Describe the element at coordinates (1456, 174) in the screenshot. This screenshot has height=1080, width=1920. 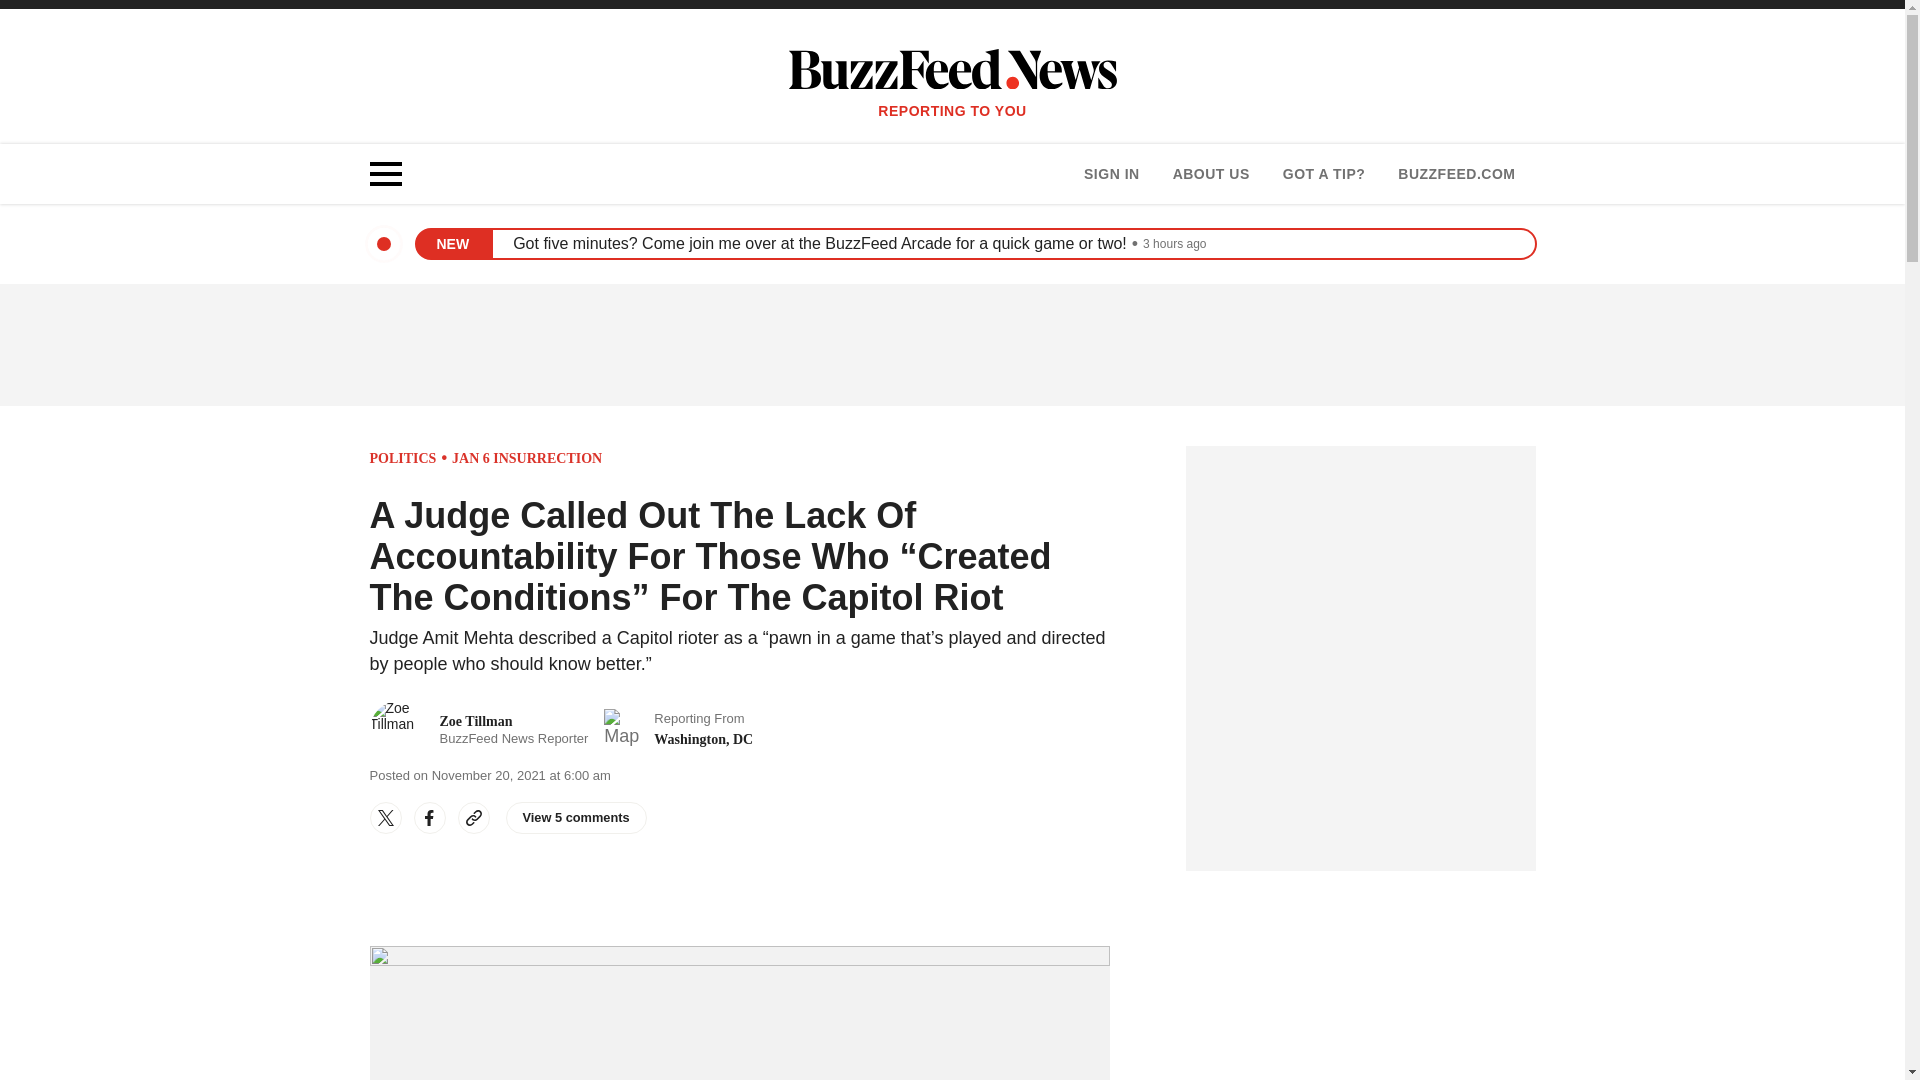
I see `POLITICS` at that location.